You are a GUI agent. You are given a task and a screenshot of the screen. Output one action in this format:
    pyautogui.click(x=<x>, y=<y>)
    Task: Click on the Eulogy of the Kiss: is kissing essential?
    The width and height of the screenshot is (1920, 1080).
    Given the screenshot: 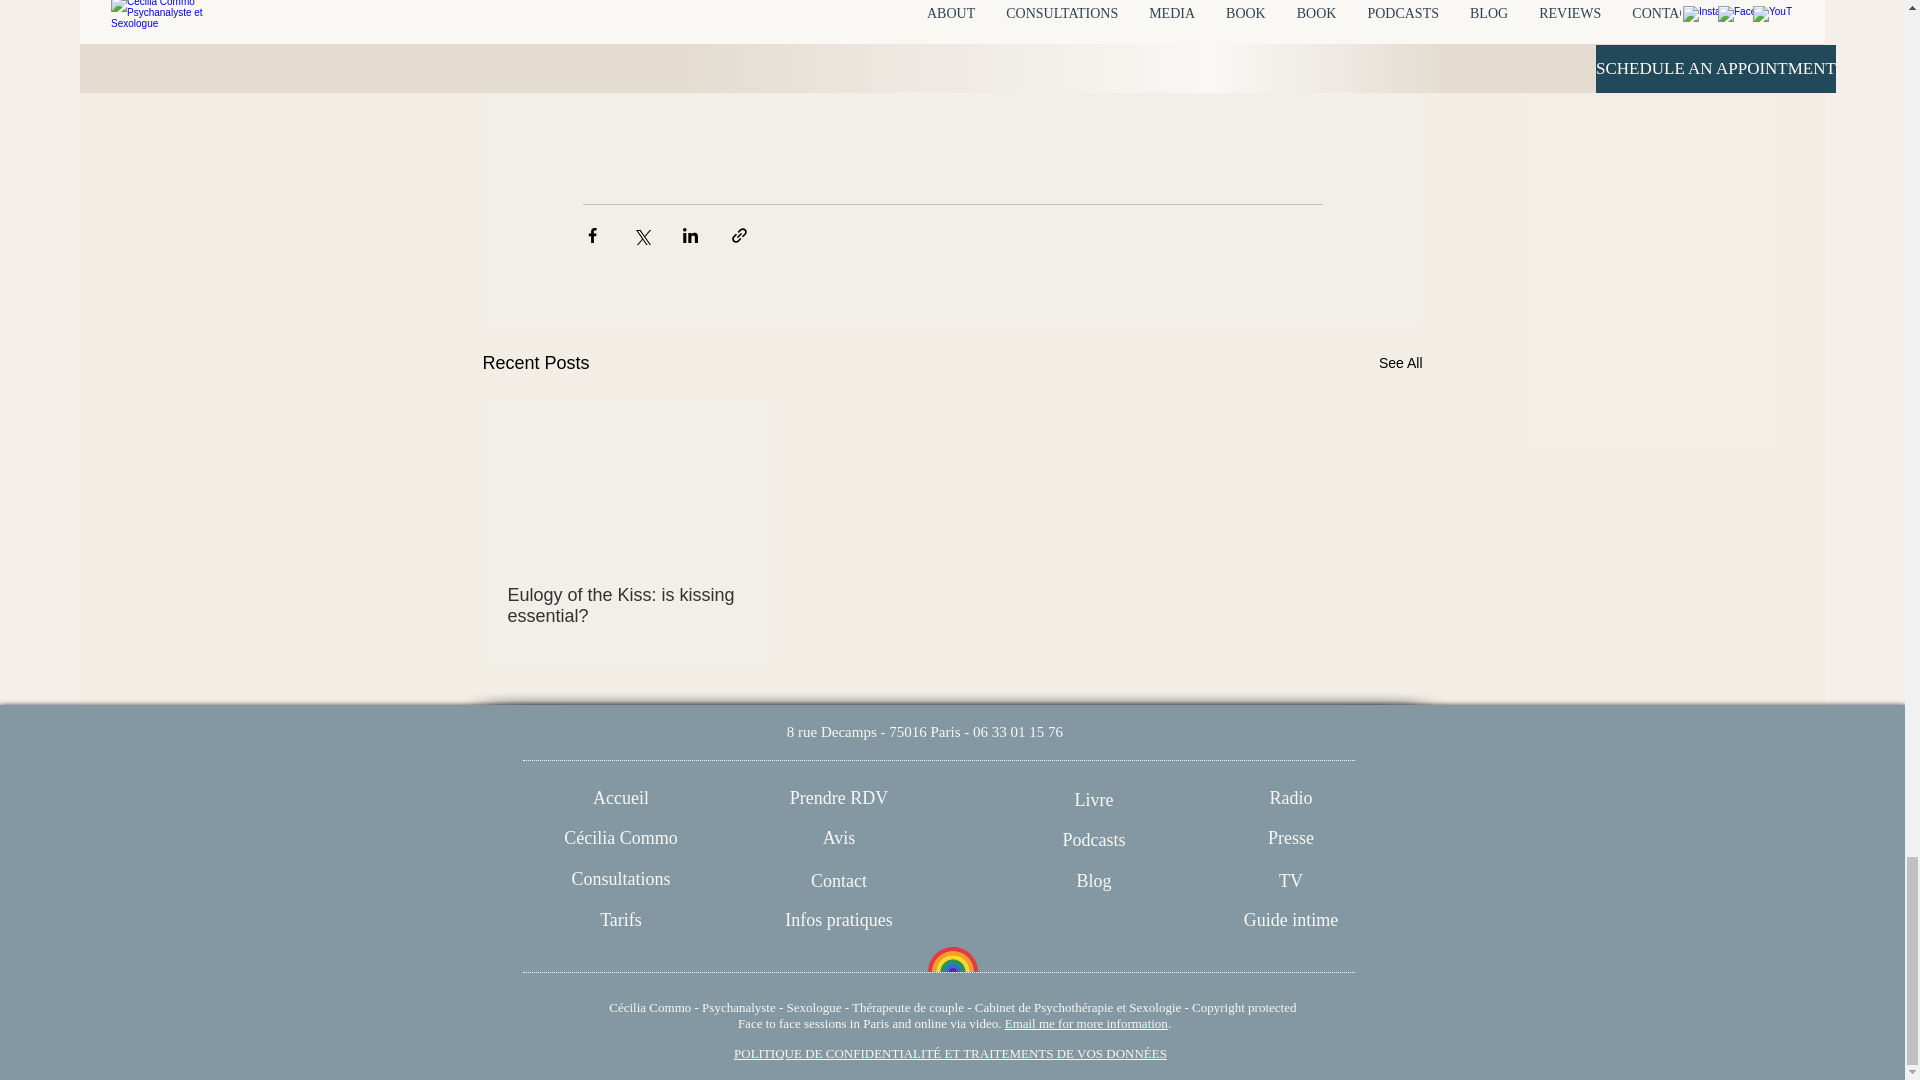 What is the action you would take?
    pyautogui.click(x=628, y=606)
    